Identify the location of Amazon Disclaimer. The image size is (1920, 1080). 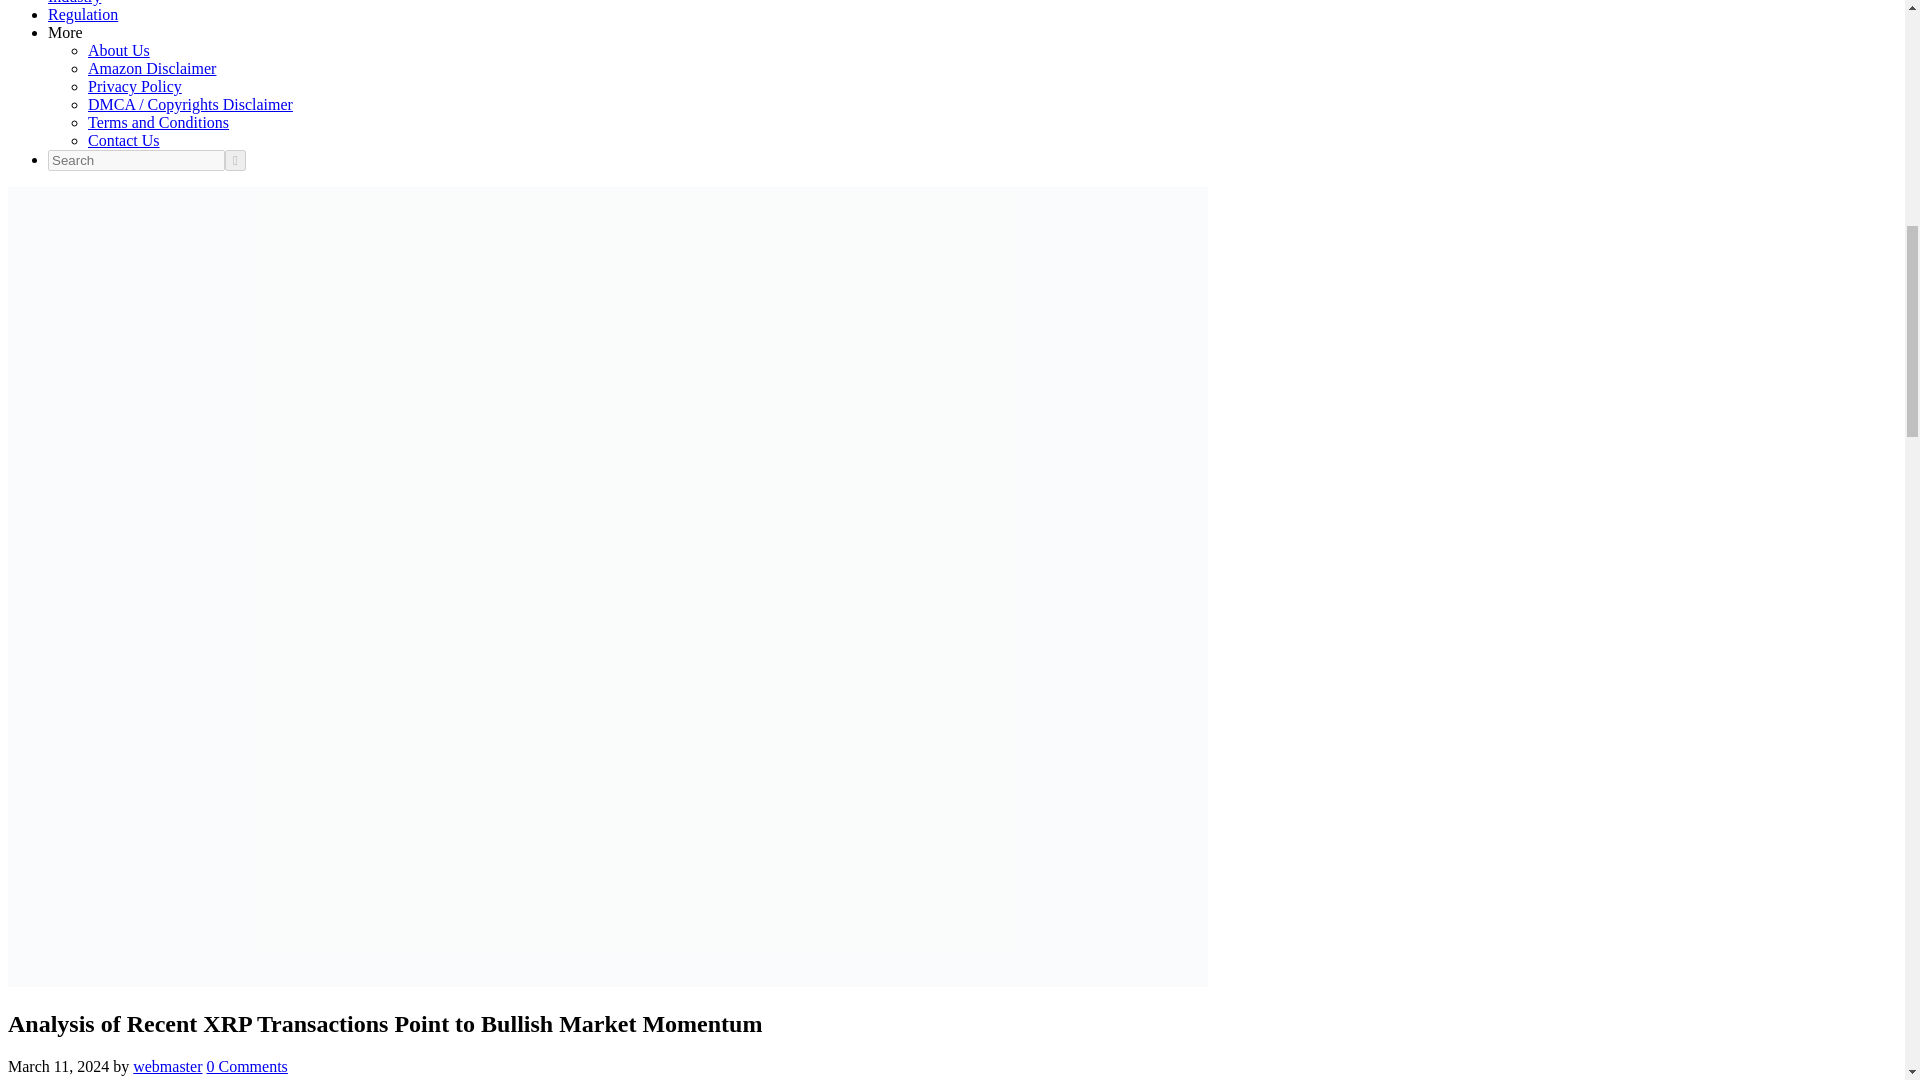
(152, 68).